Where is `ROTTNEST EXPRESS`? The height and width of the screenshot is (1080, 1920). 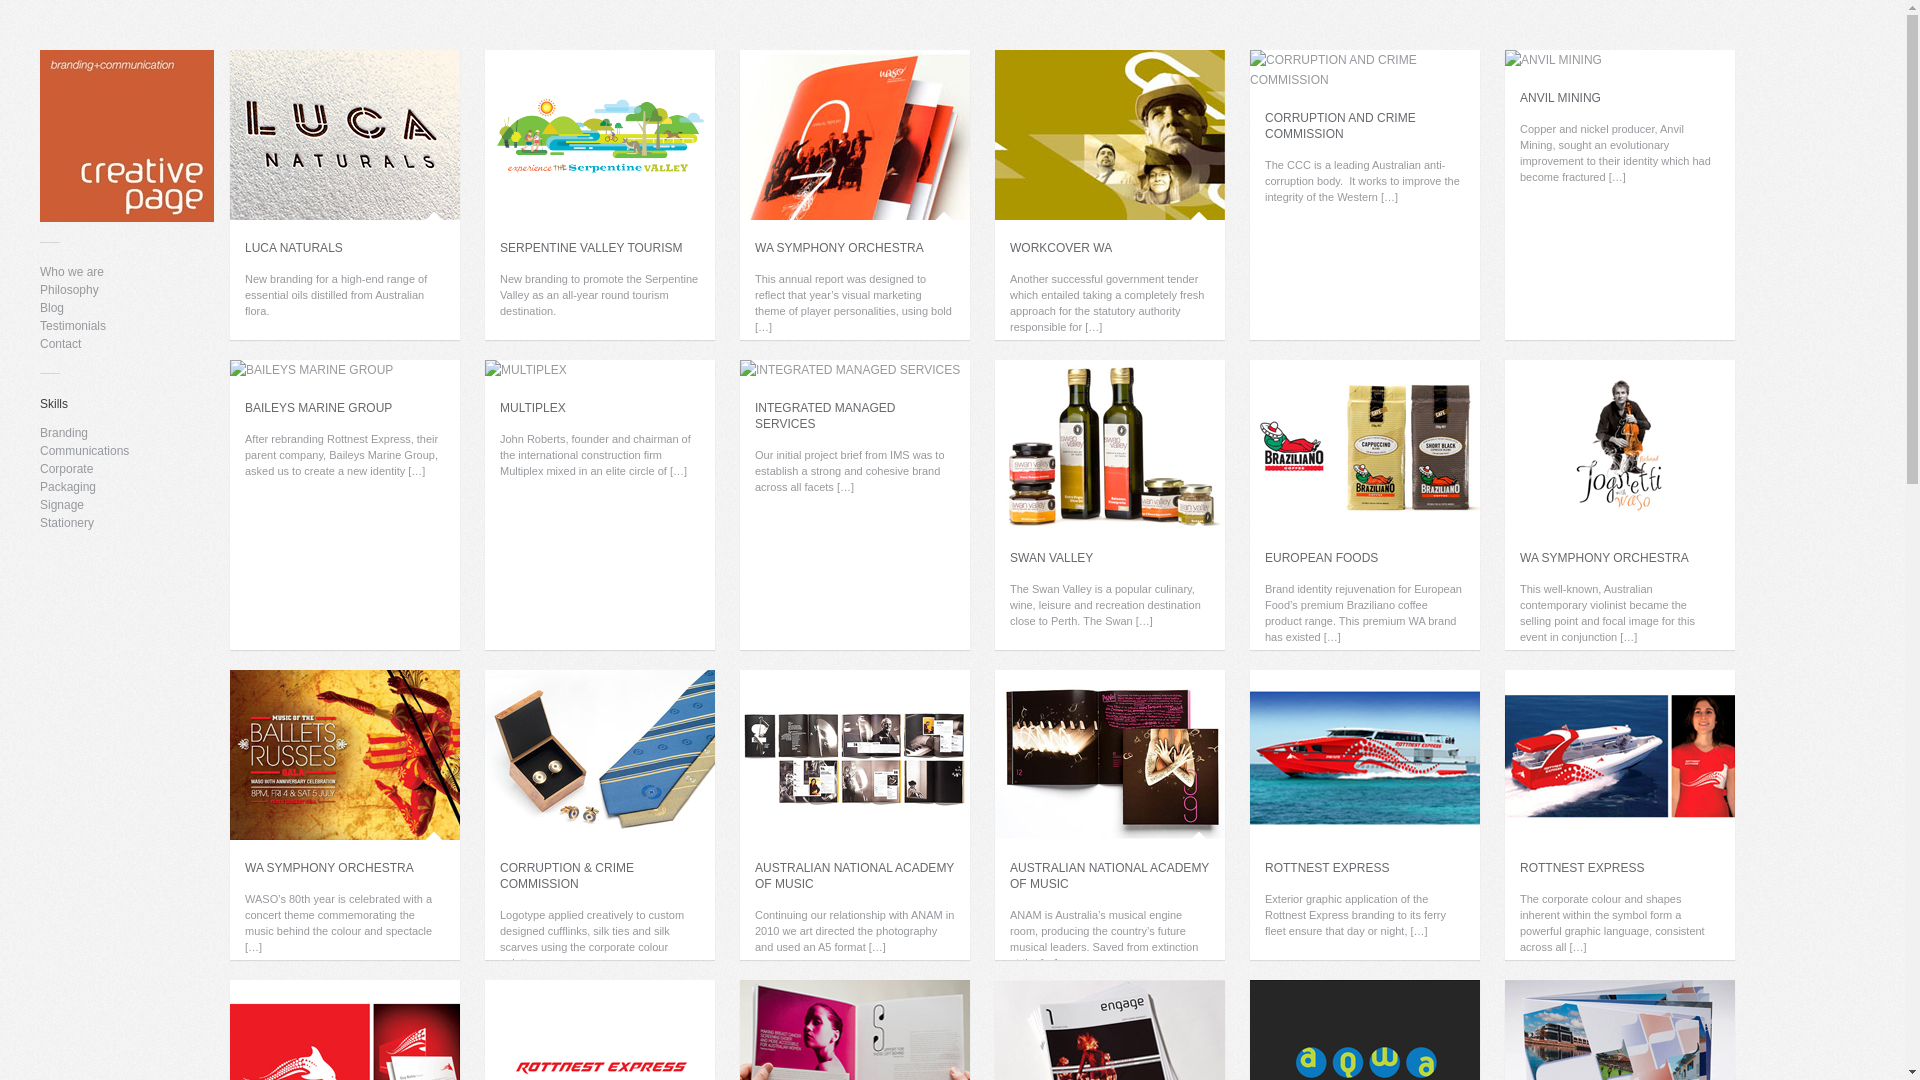 ROTTNEST EXPRESS is located at coordinates (1582, 868).